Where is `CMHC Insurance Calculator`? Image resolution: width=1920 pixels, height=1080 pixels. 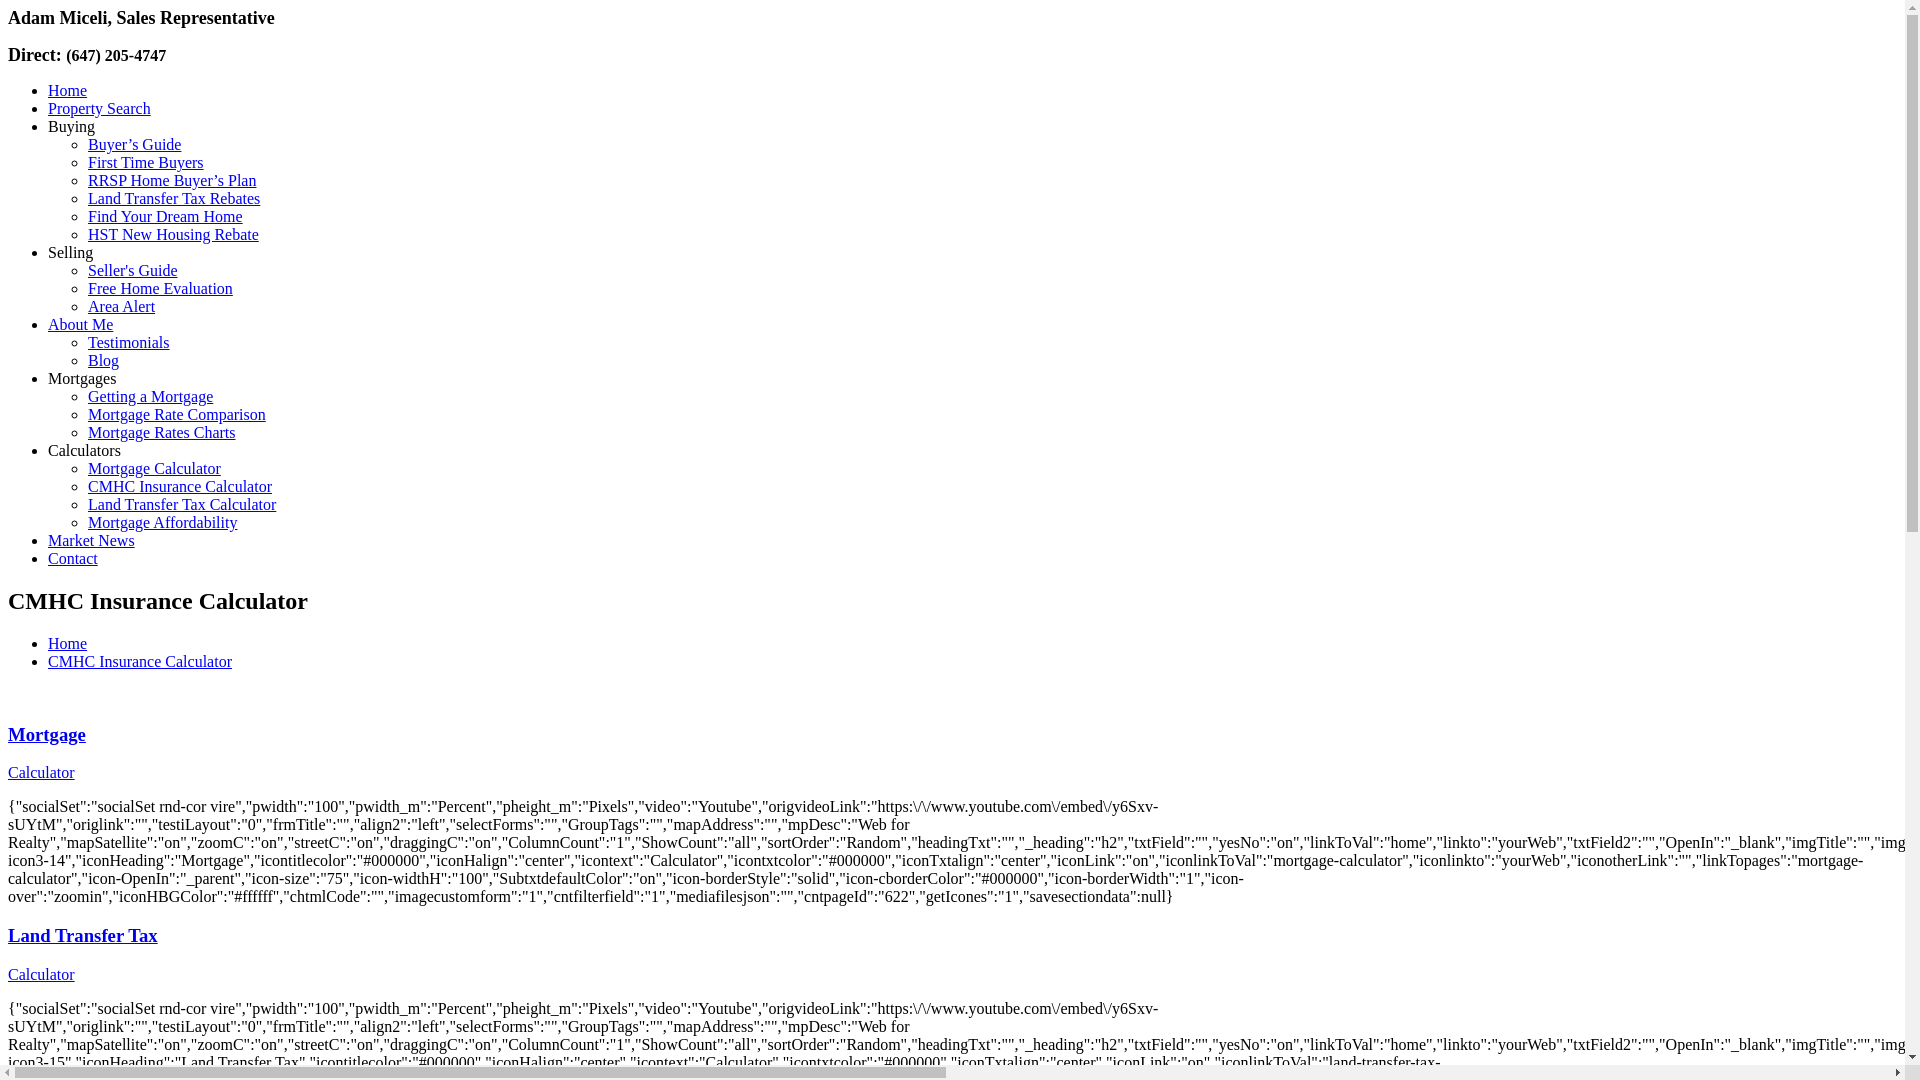 CMHC Insurance Calculator is located at coordinates (140, 662).